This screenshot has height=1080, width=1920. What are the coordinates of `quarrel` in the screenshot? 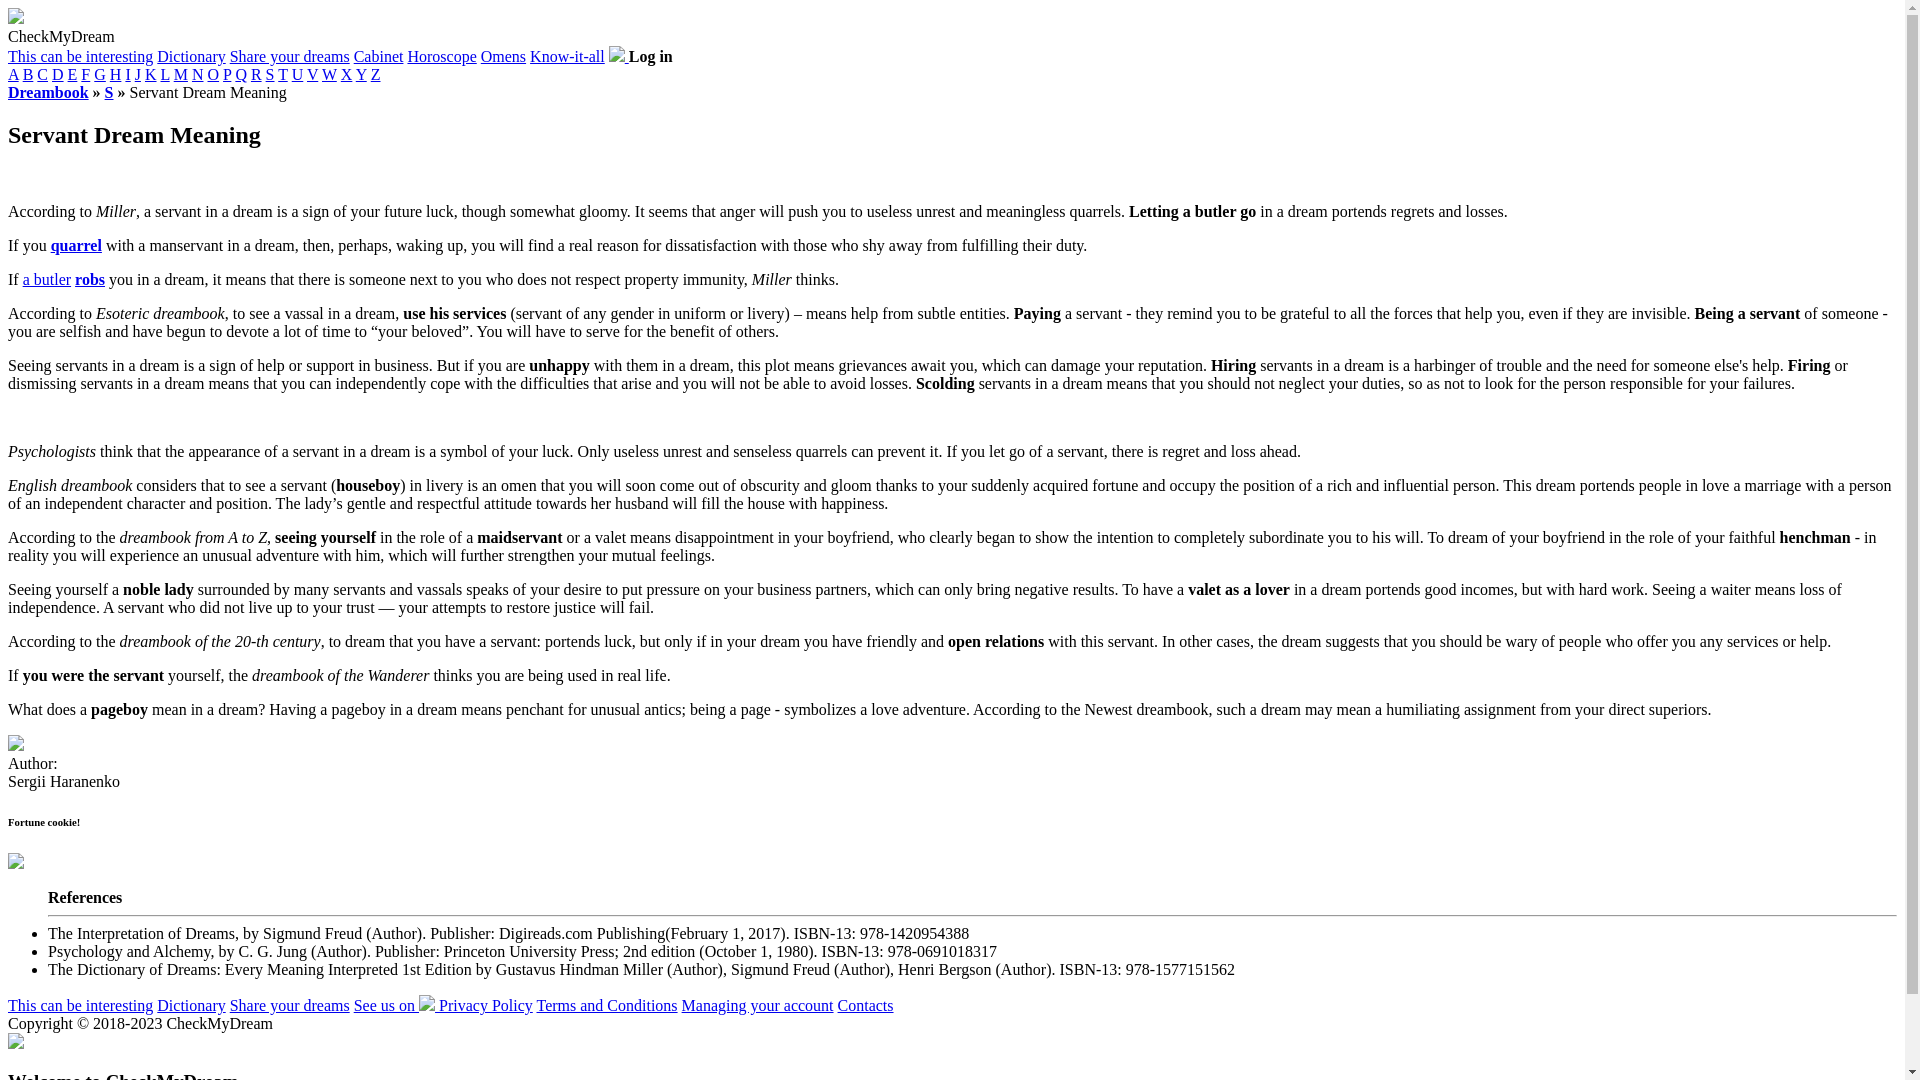 It's located at (76, 244).